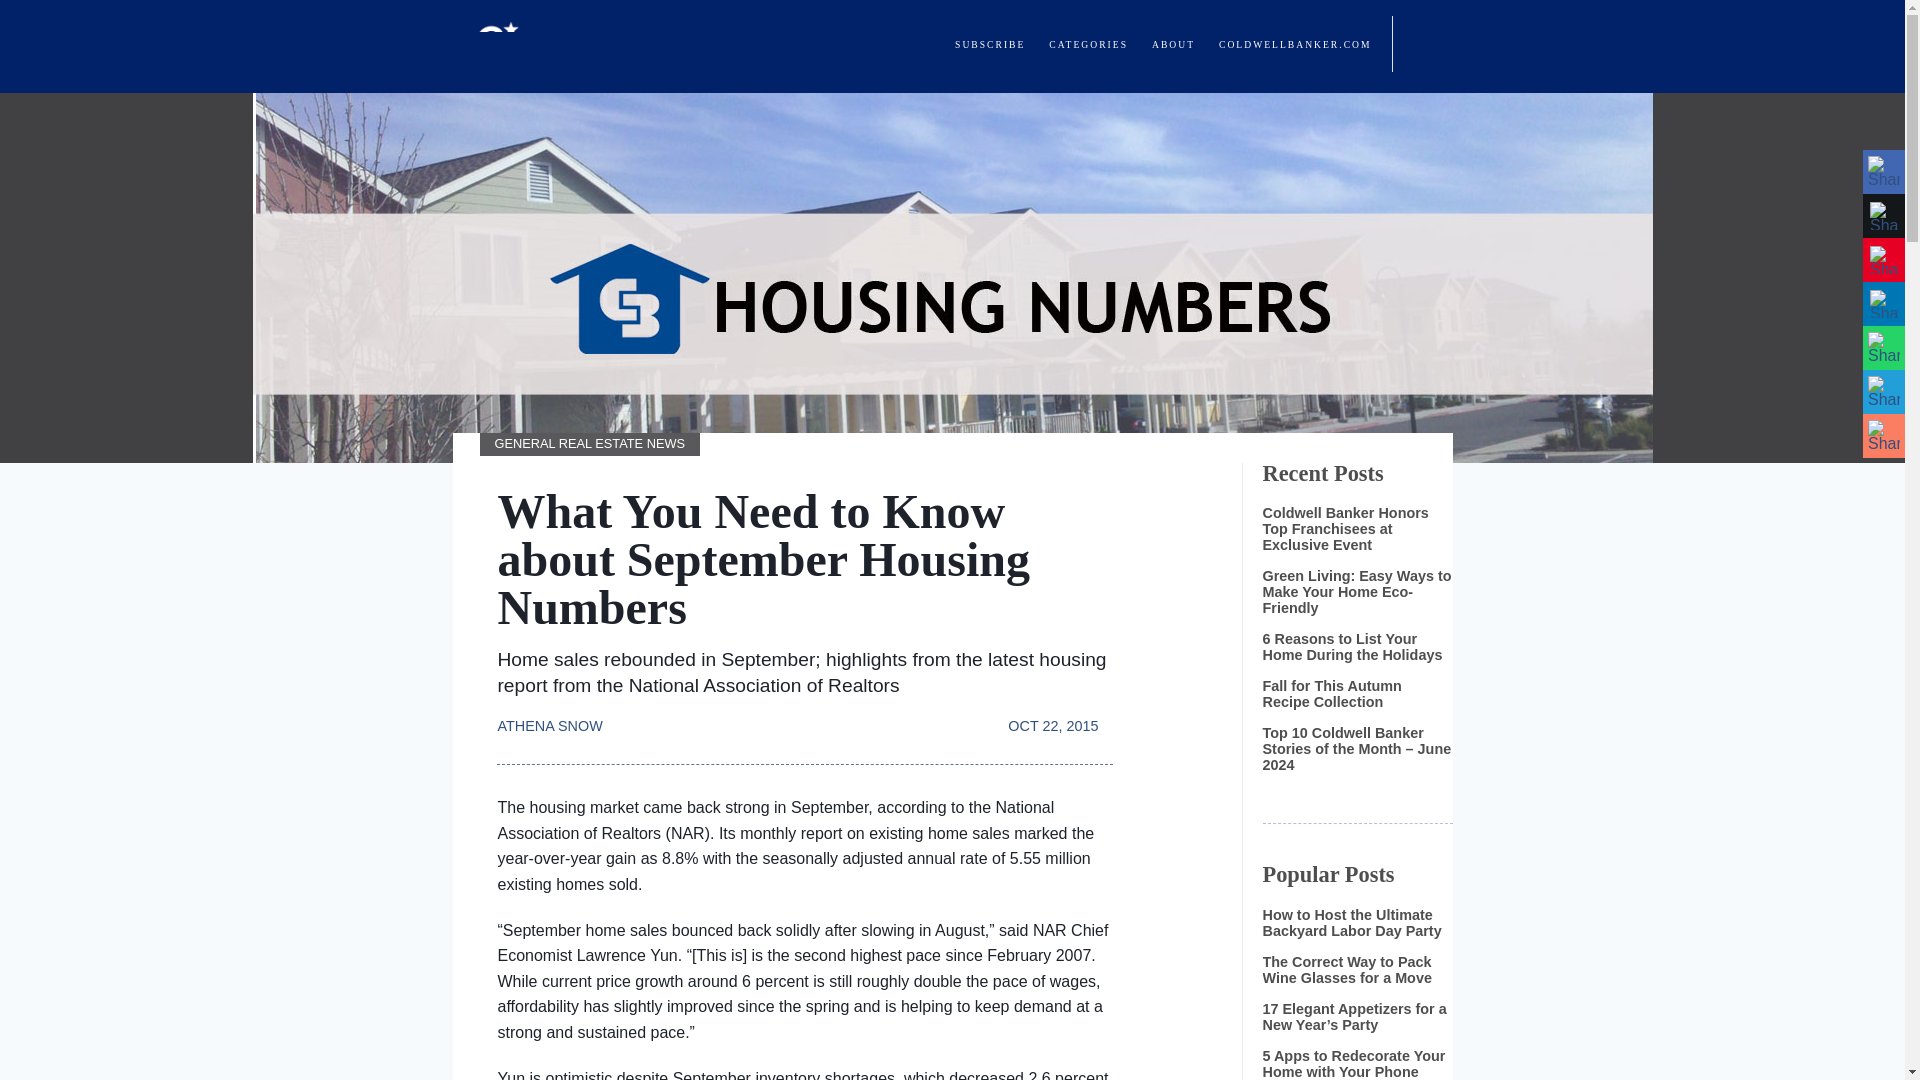  I want to click on Green Living: Easy Ways to Make Your Home Eco-Friendly, so click(1356, 592).